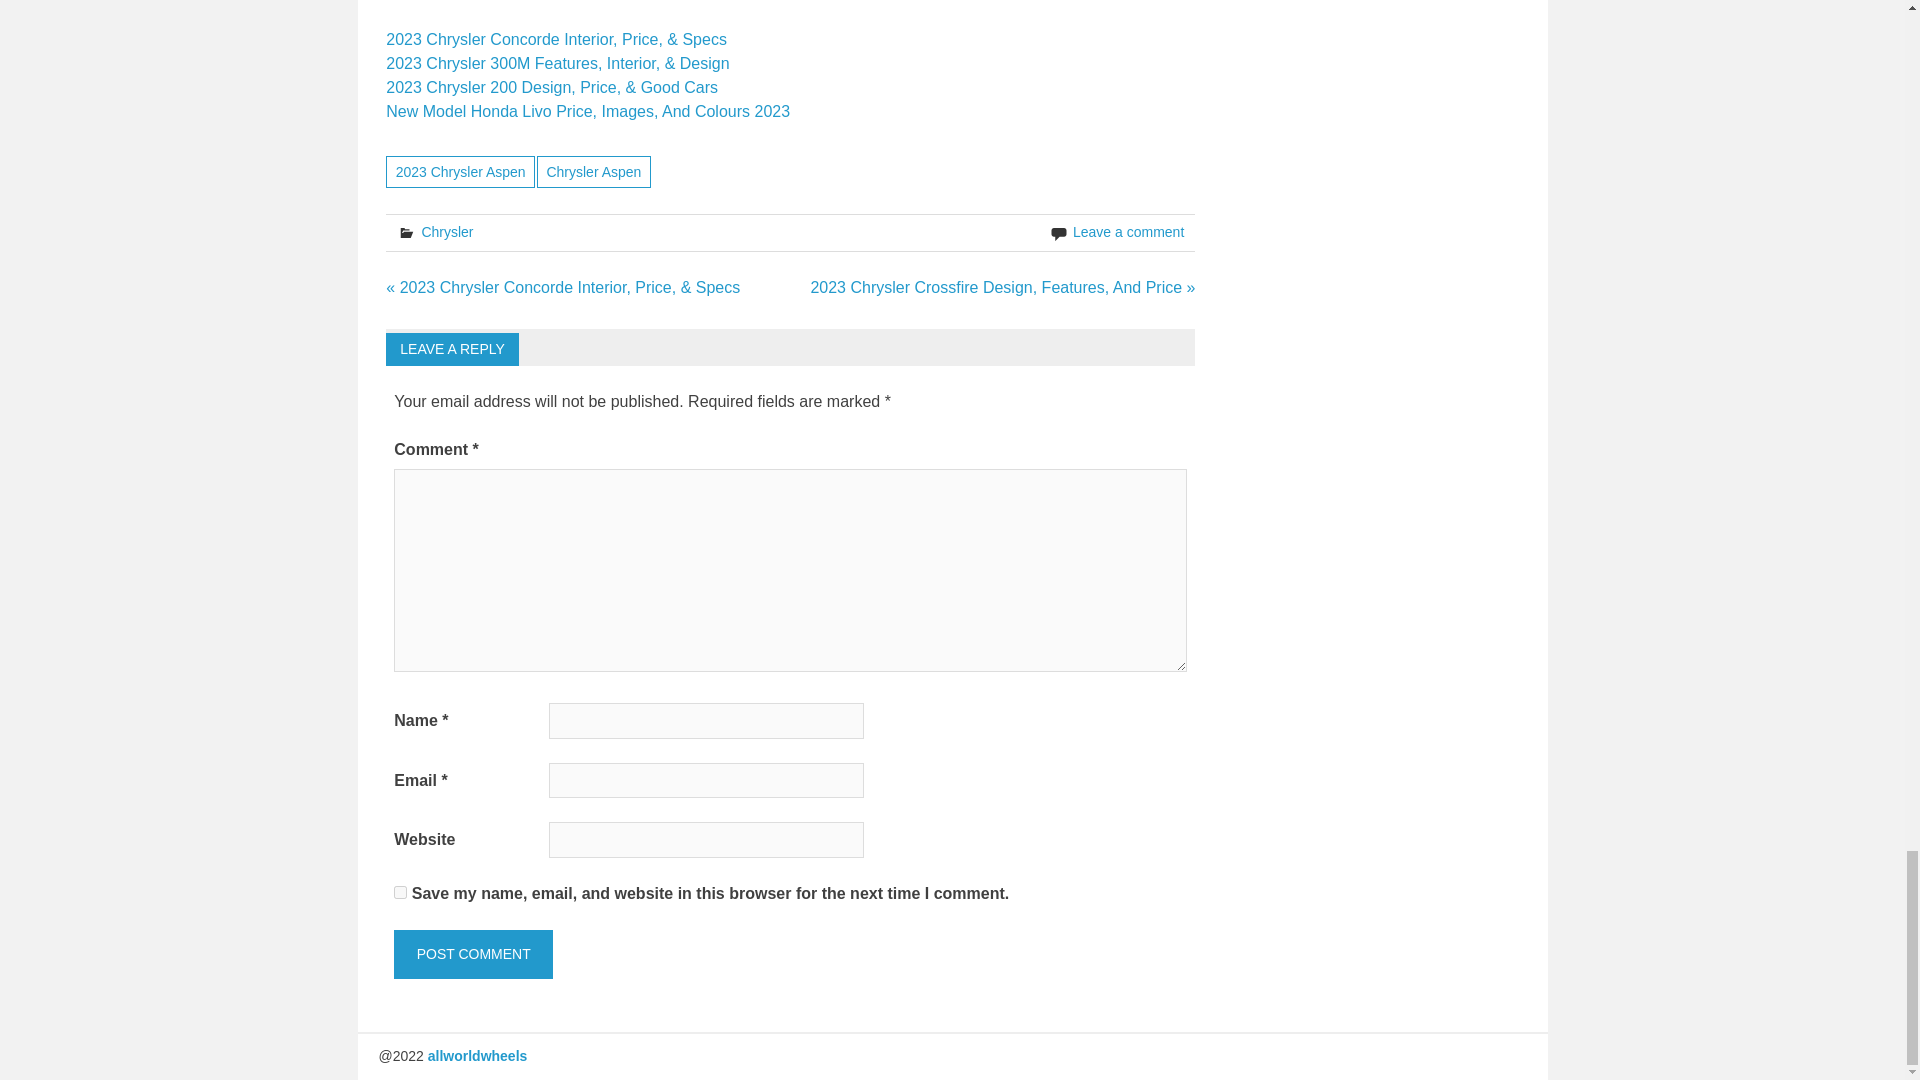 This screenshot has width=1920, height=1080. I want to click on yes, so click(400, 892).